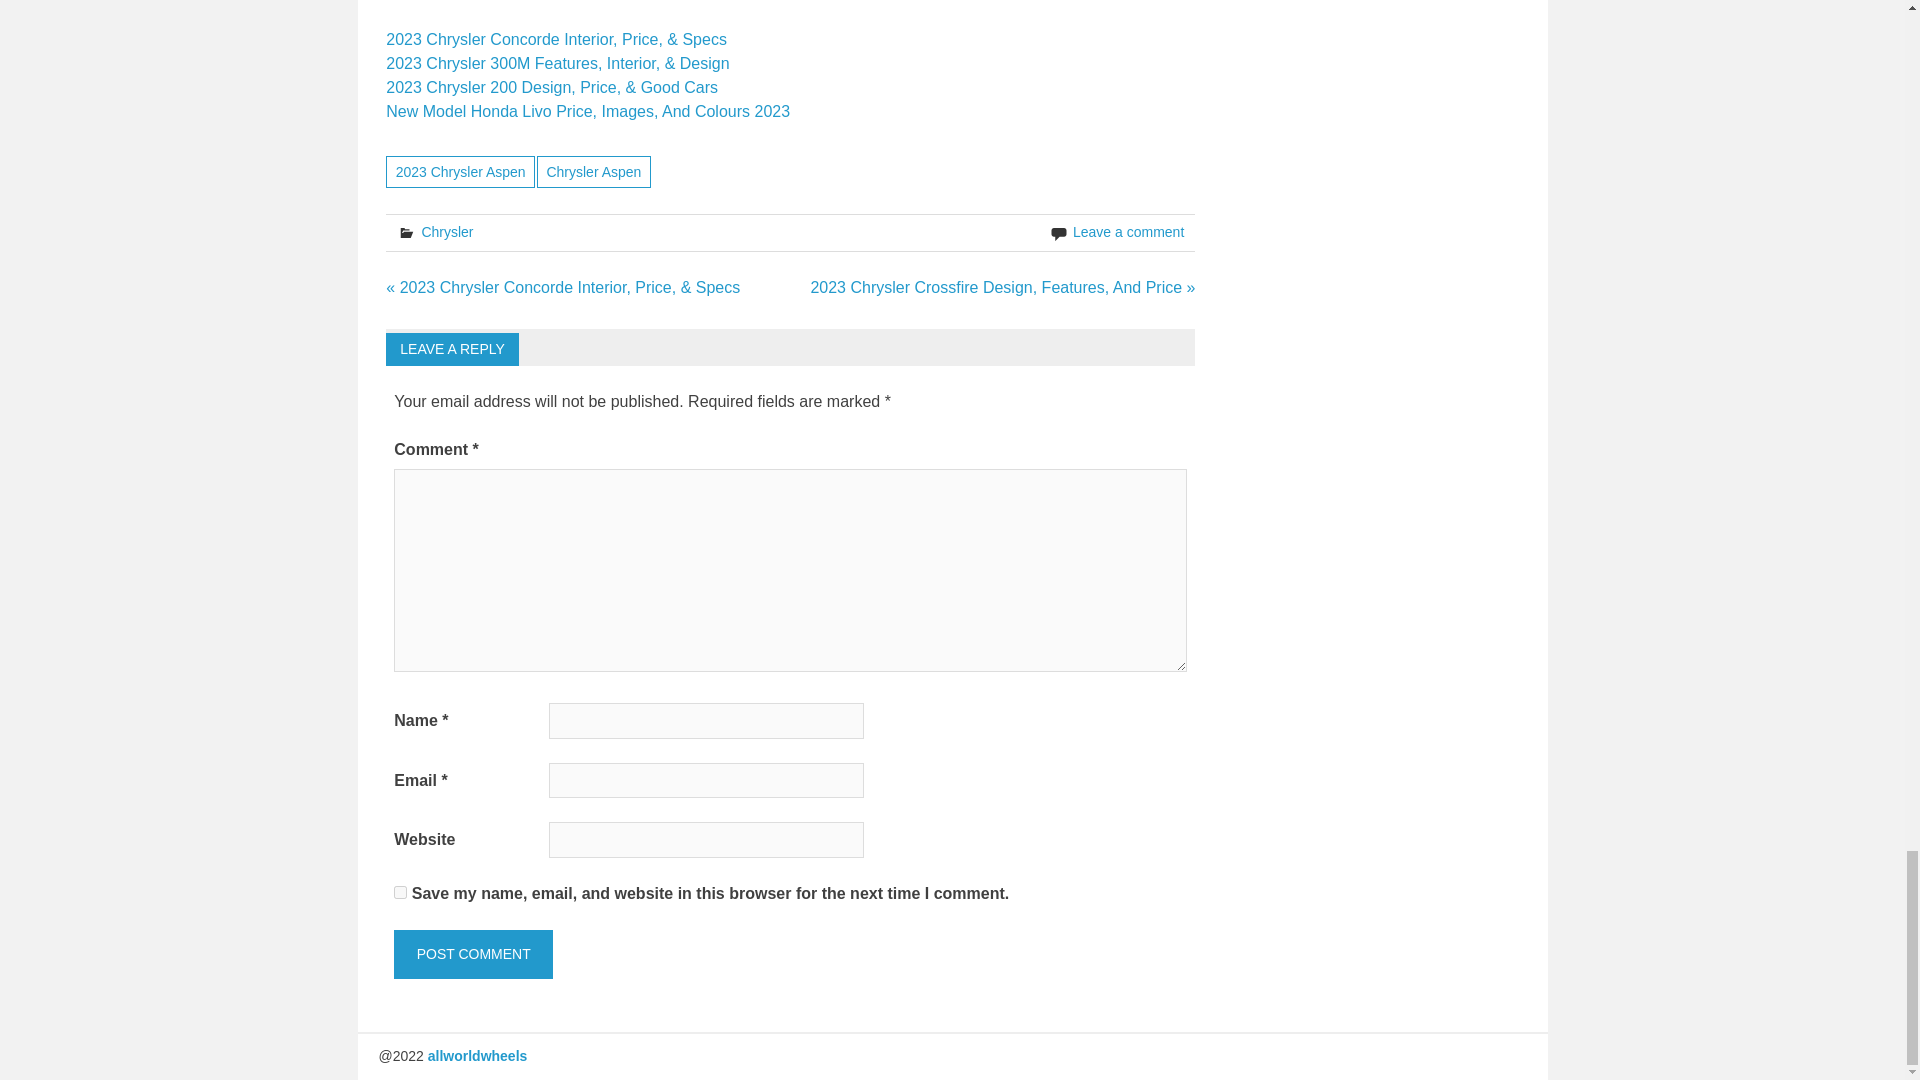 This screenshot has width=1920, height=1080. I want to click on yes, so click(400, 892).